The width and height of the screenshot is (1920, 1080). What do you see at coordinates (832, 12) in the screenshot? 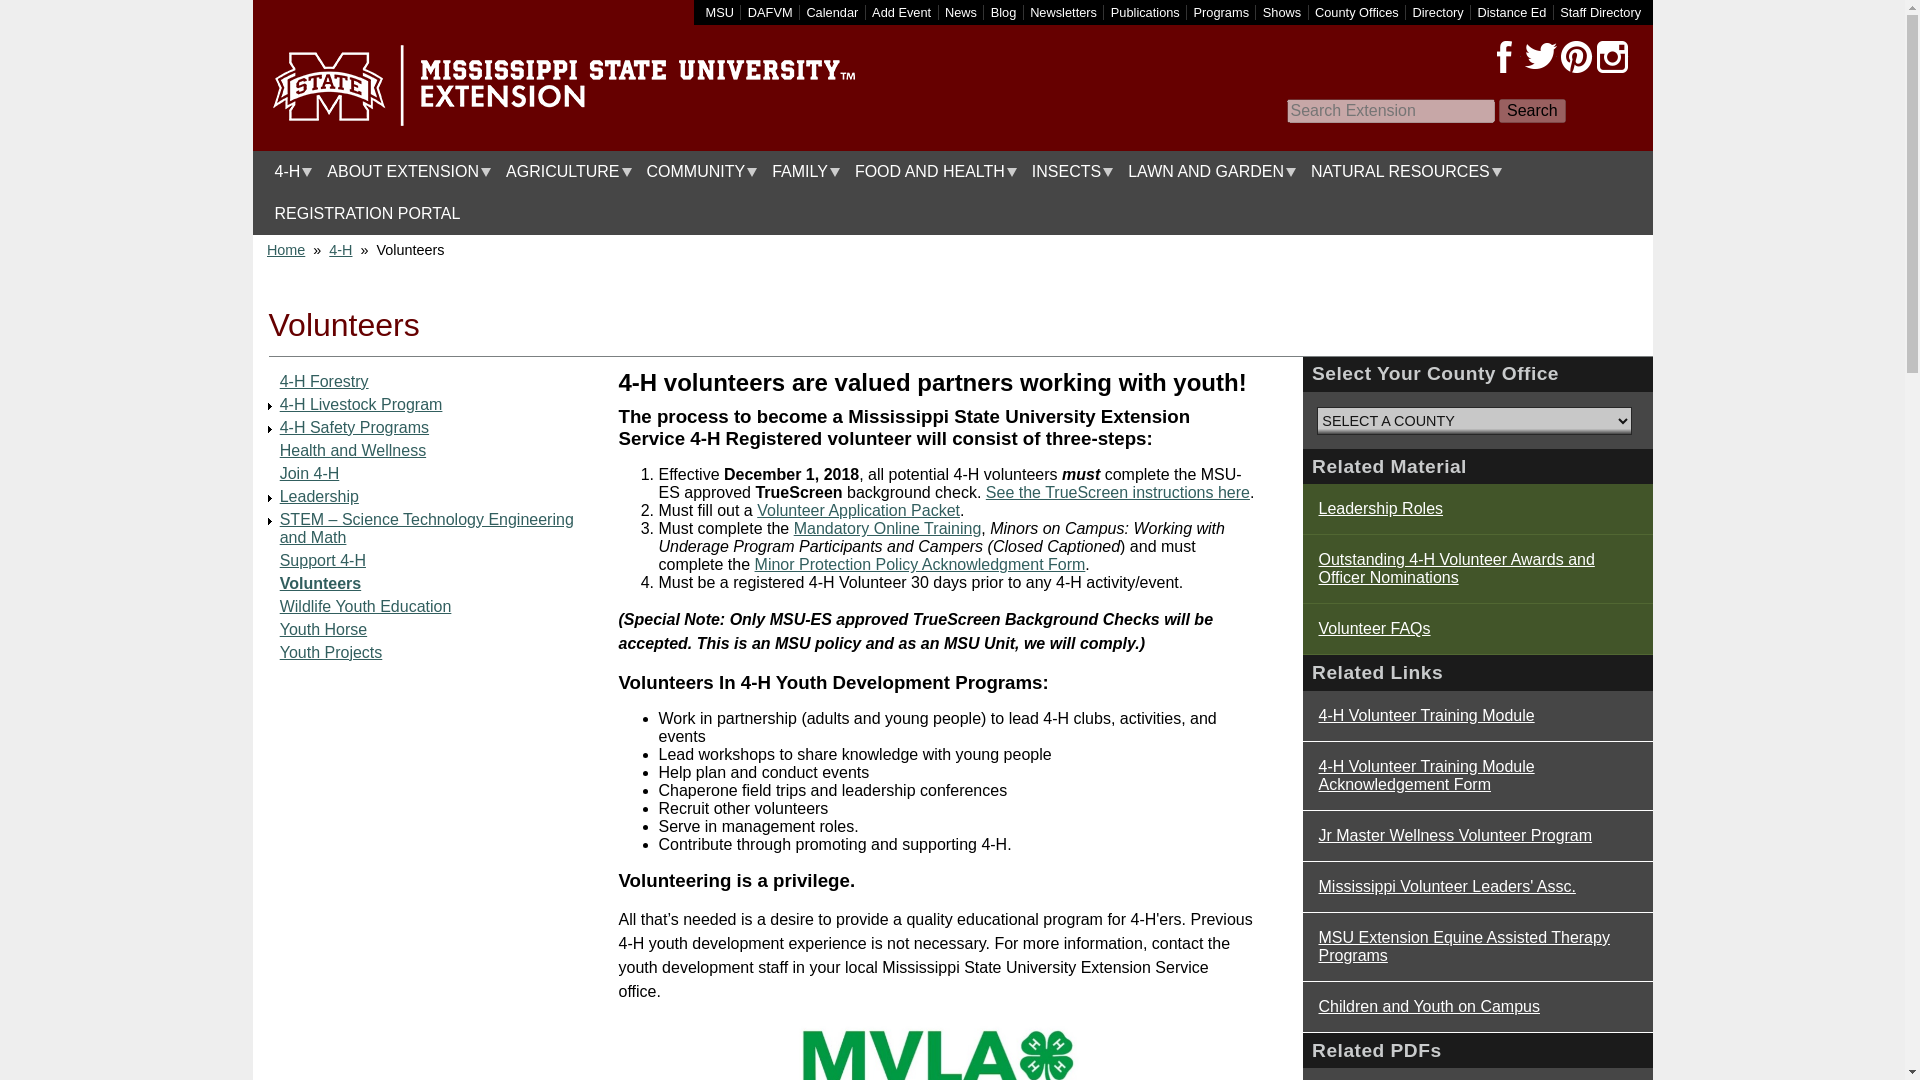
I see `The main event calendar for the MSU Extension Service` at bounding box center [832, 12].